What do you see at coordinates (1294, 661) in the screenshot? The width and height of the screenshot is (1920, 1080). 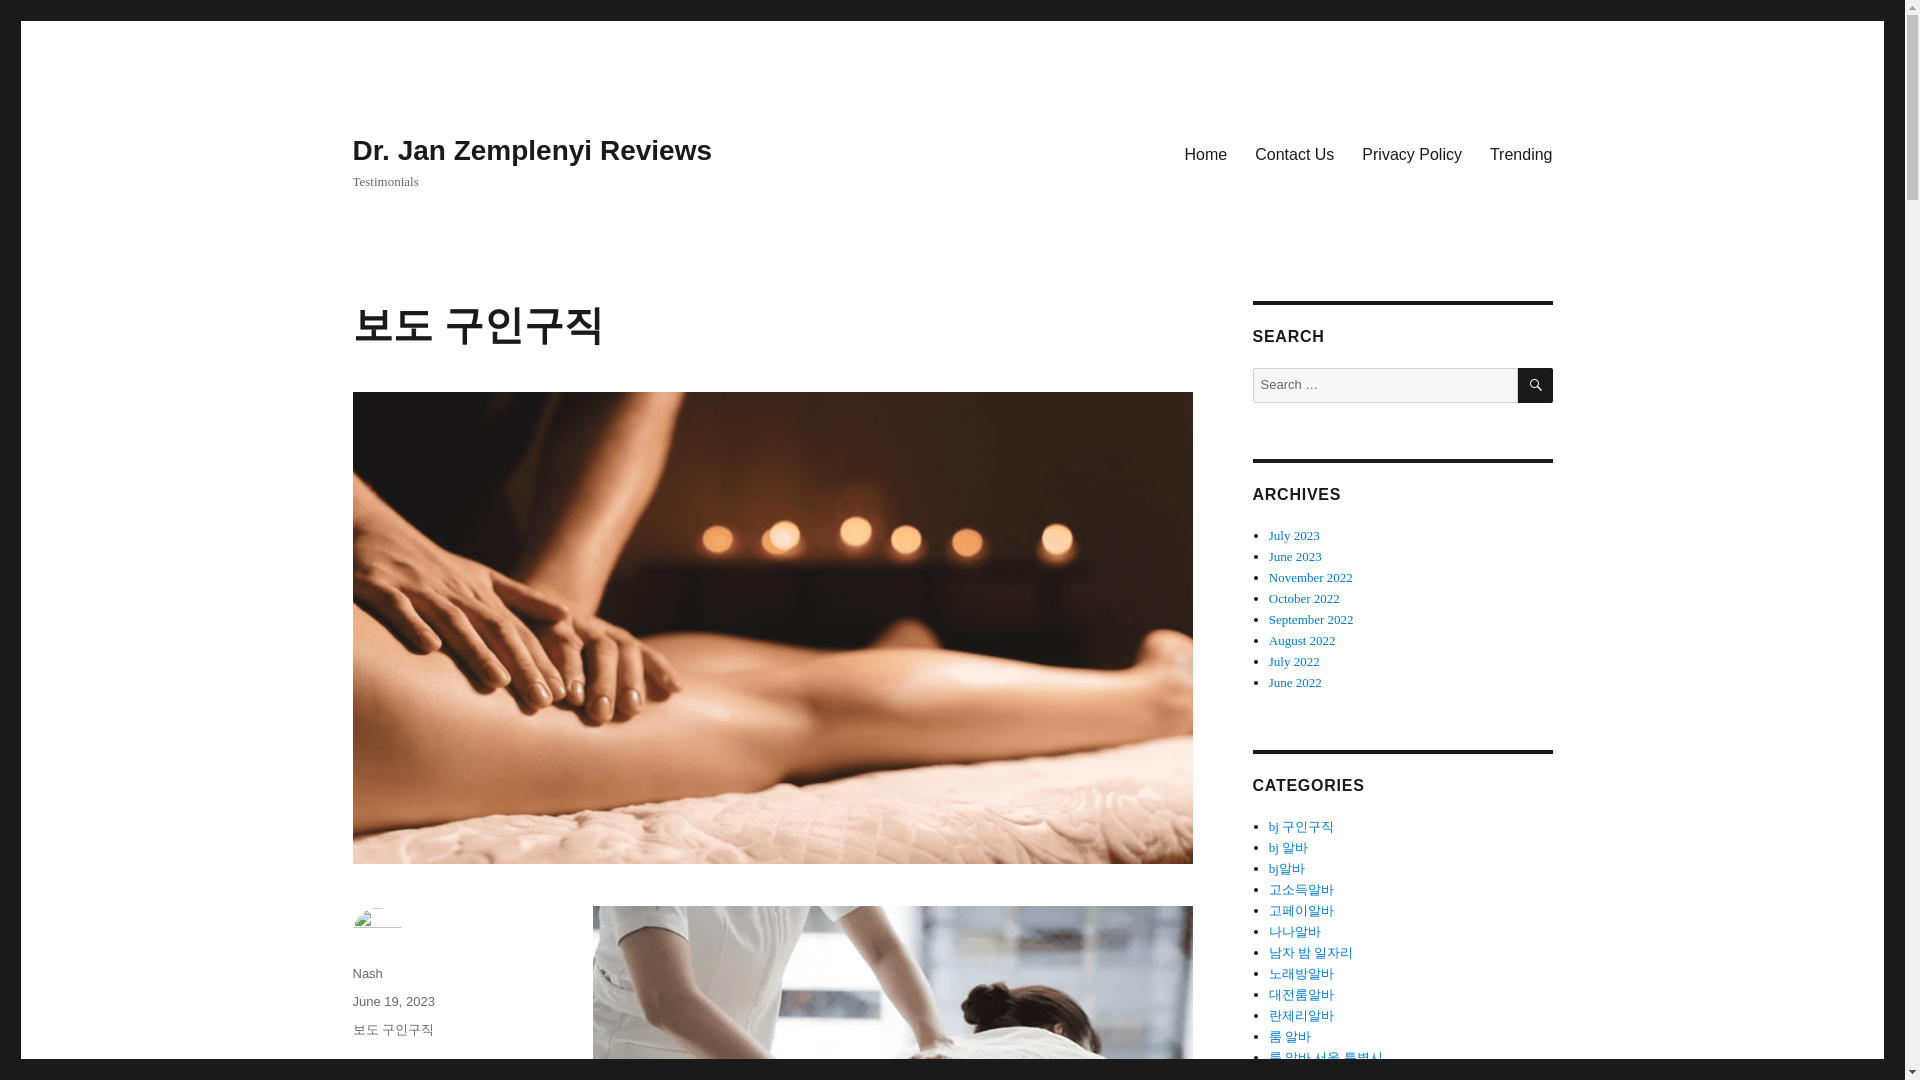 I see `July 2022` at bounding box center [1294, 661].